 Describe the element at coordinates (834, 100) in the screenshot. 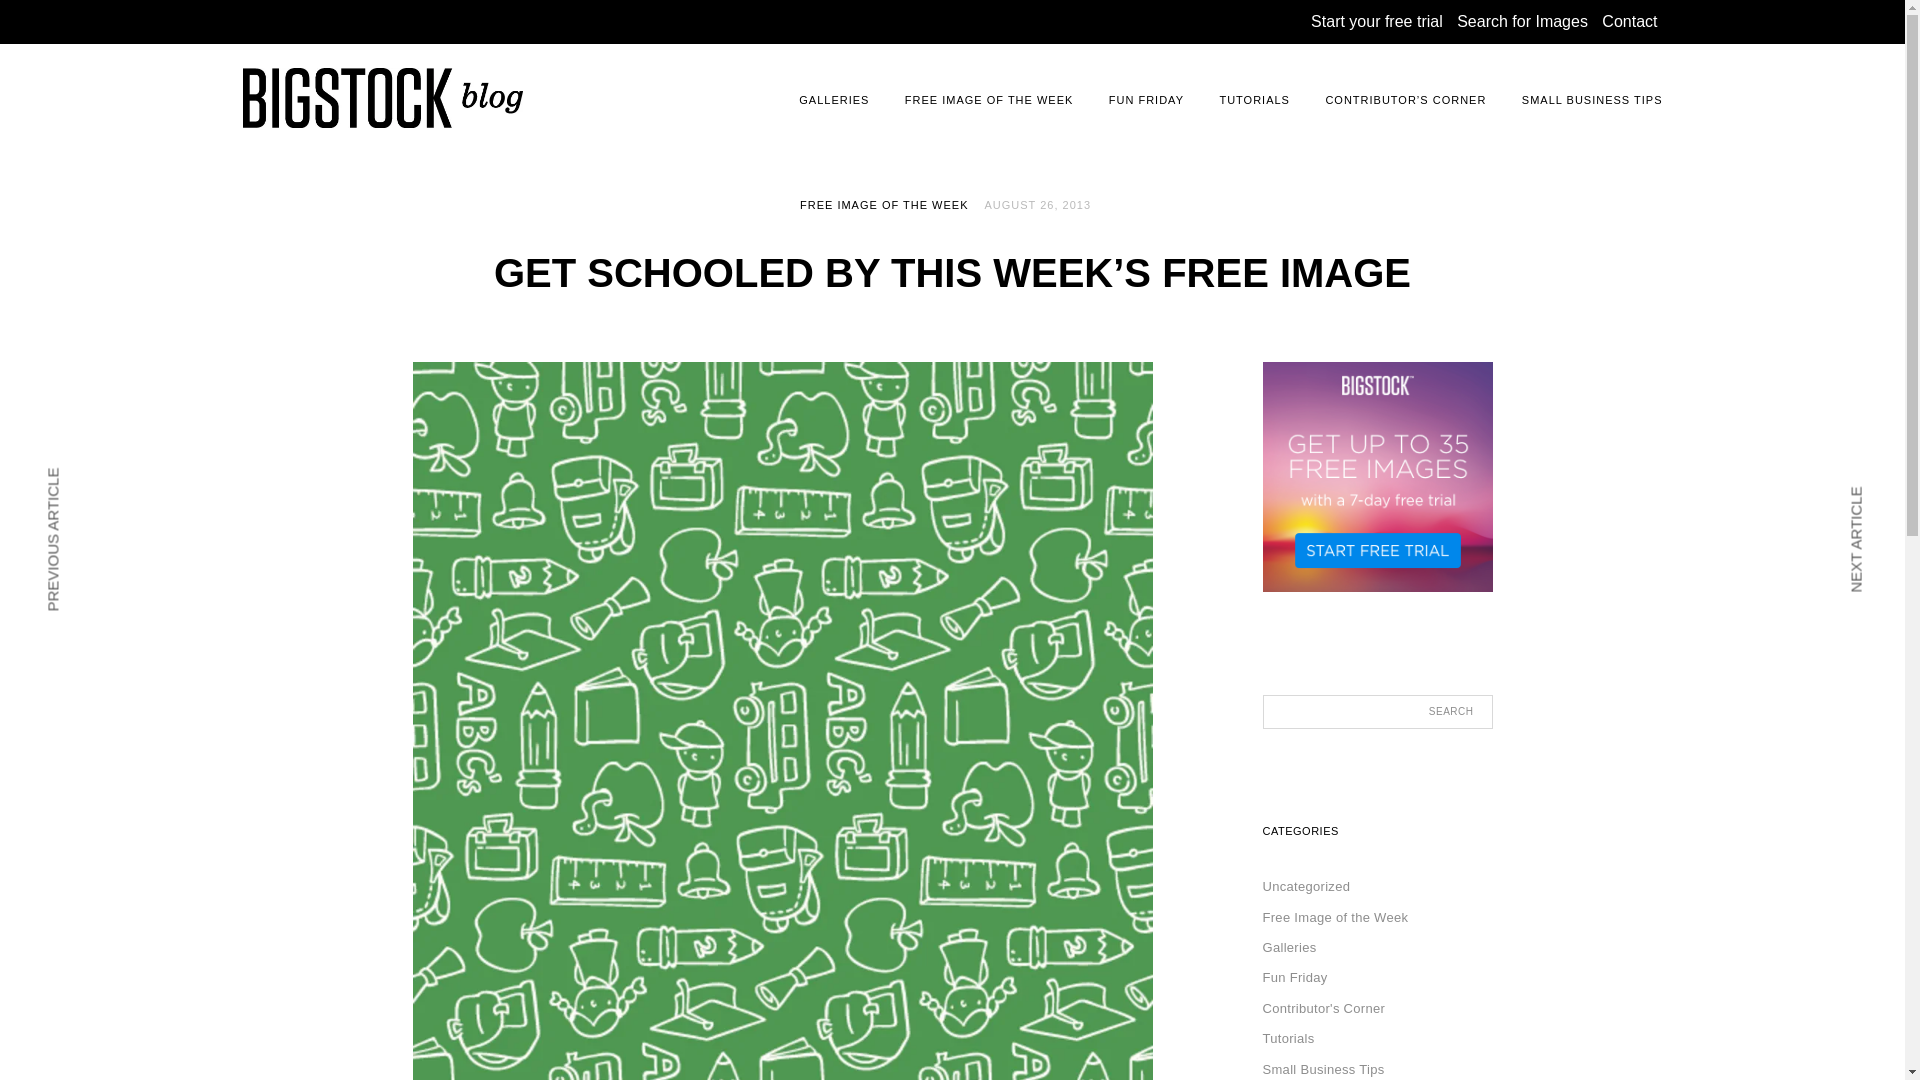

I see `GALLERIES` at that location.